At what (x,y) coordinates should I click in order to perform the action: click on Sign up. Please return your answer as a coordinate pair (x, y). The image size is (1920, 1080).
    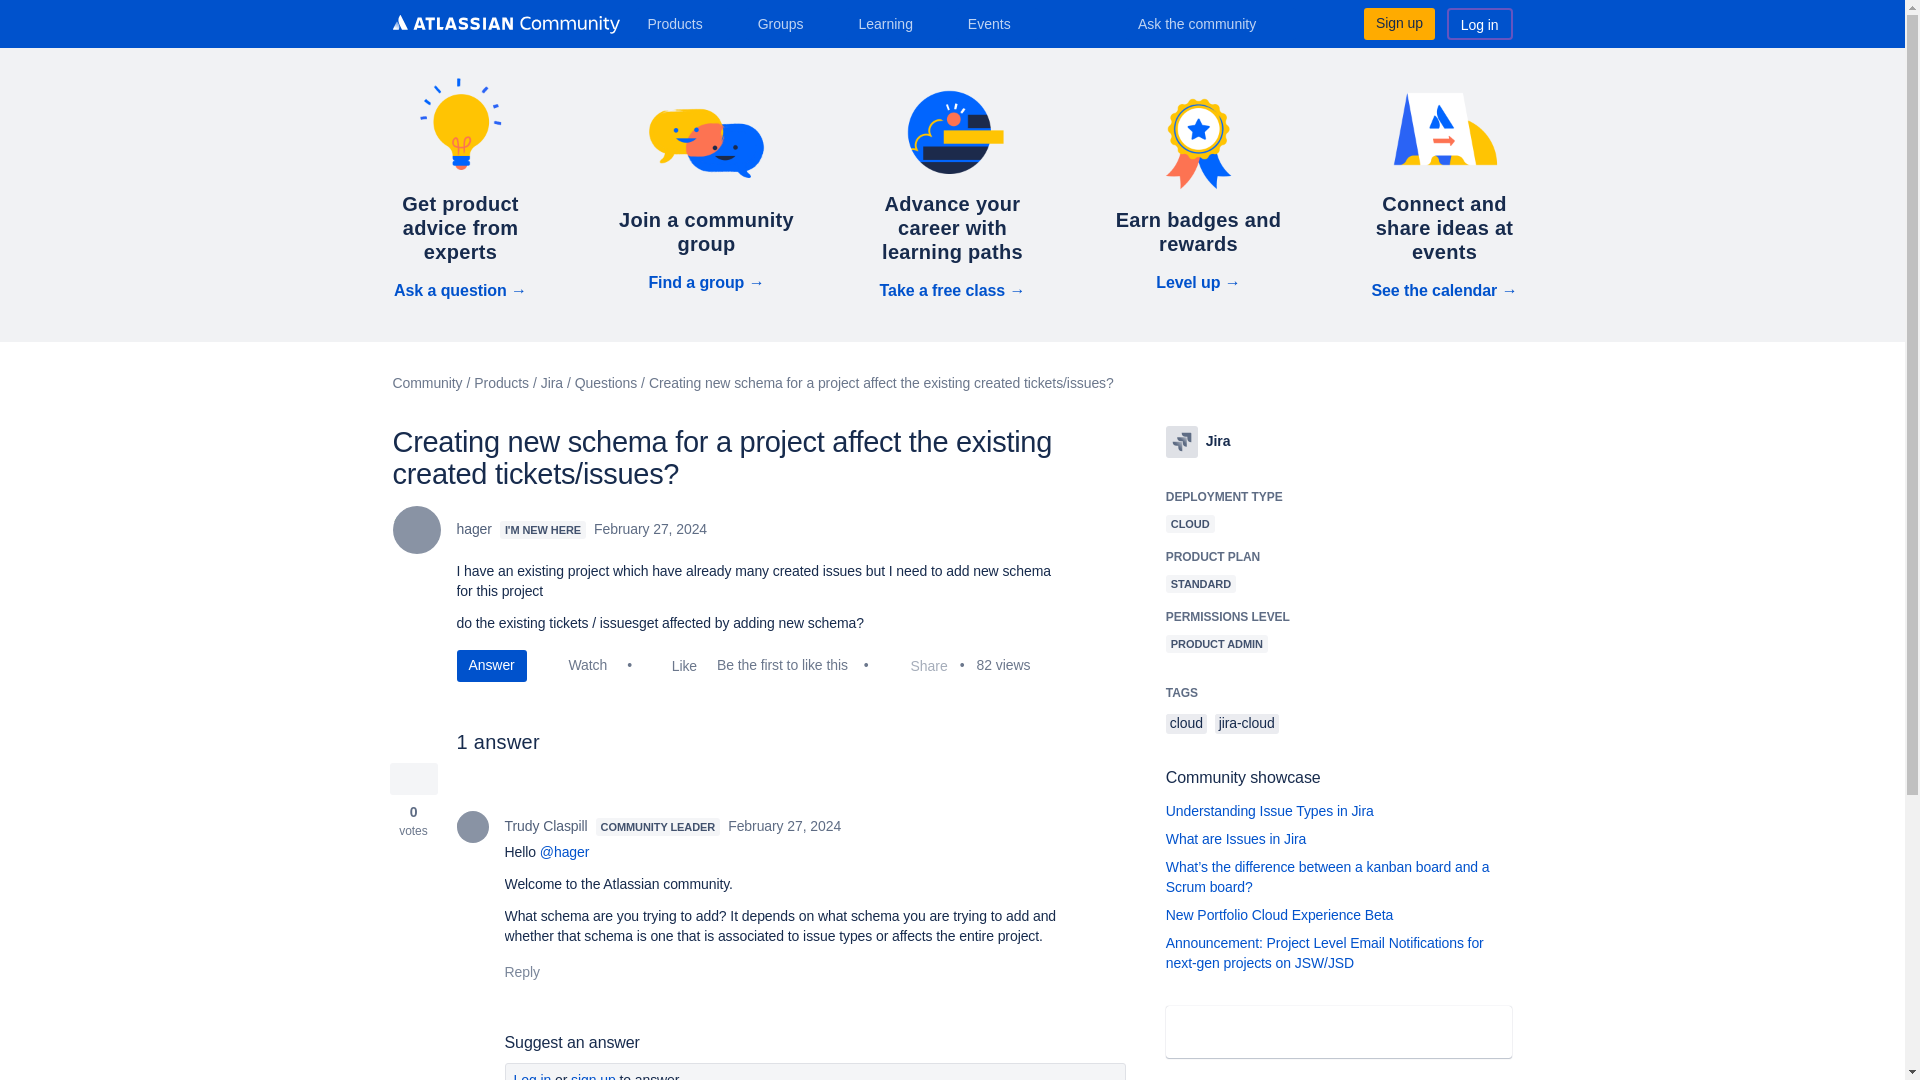
    Looking at the image, I should click on (1398, 23).